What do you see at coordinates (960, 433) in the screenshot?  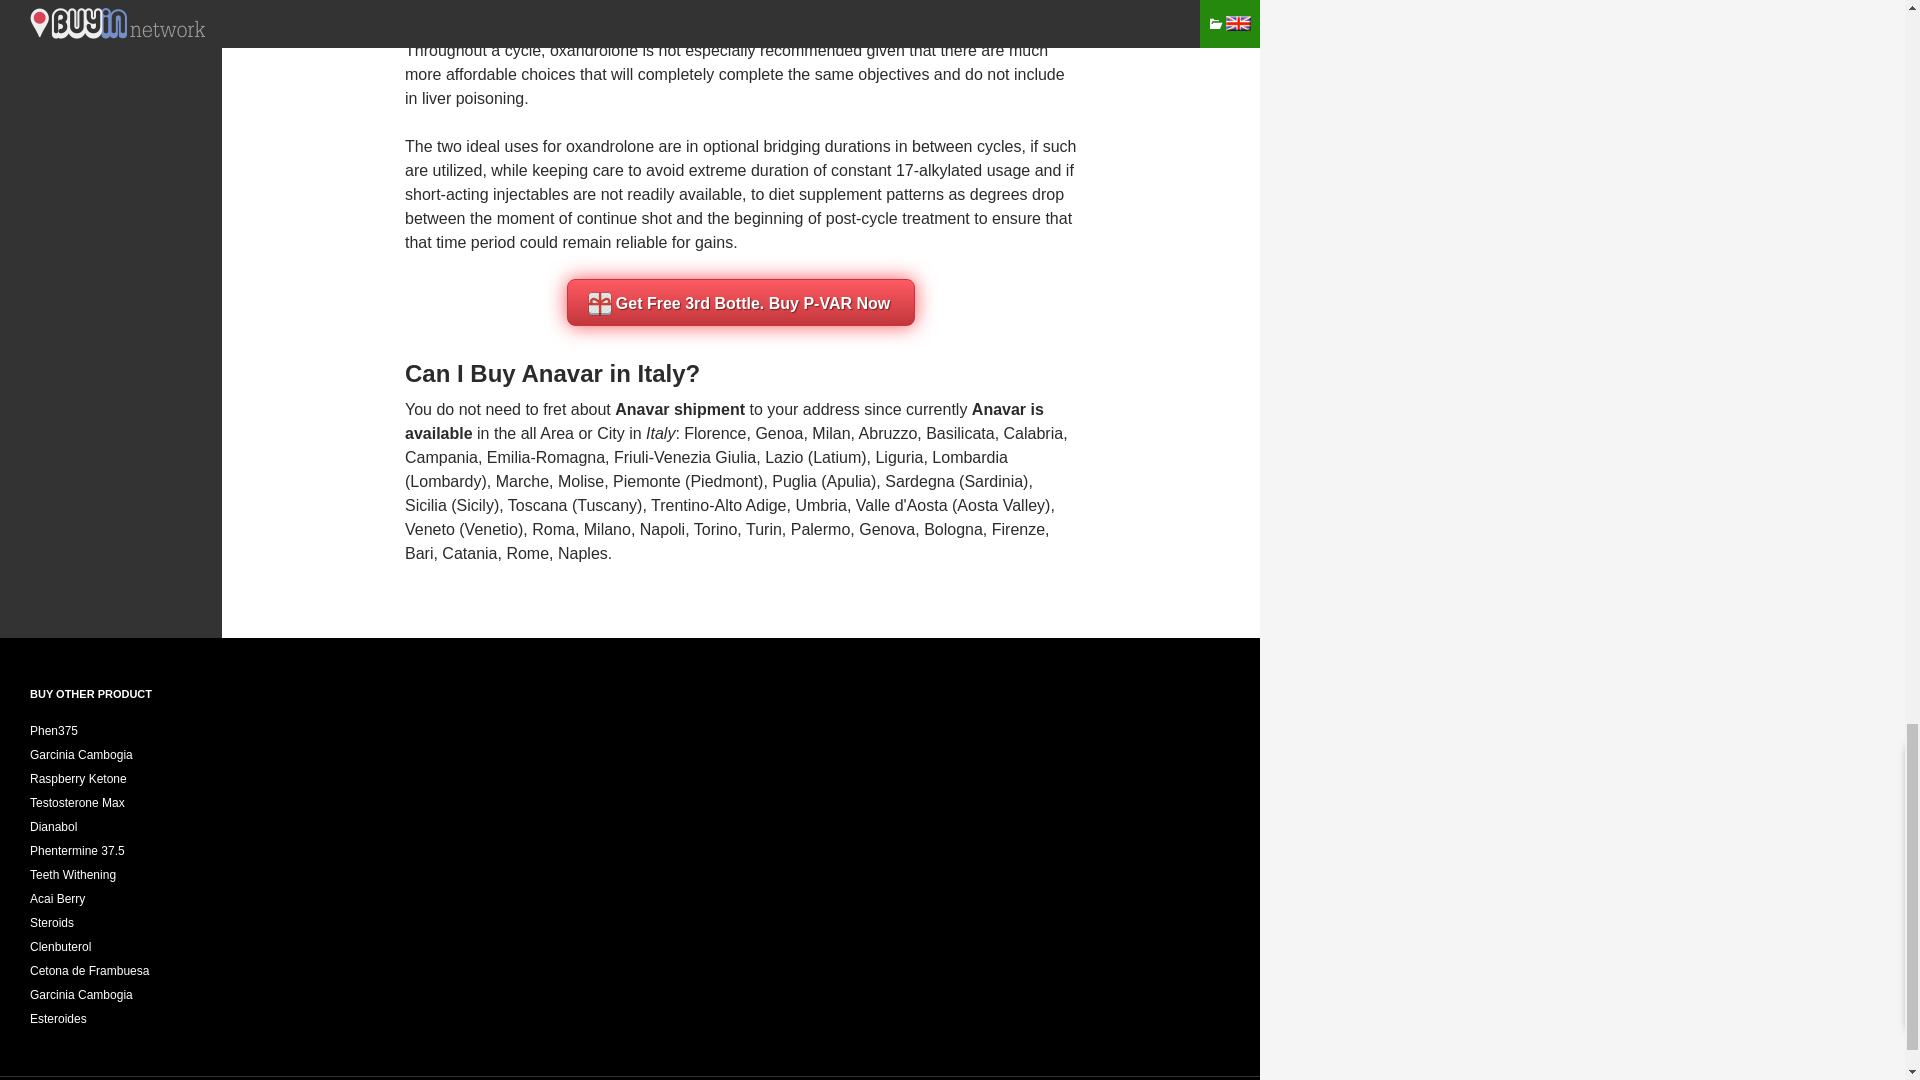 I see `Basilicata` at bounding box center [960, 433].